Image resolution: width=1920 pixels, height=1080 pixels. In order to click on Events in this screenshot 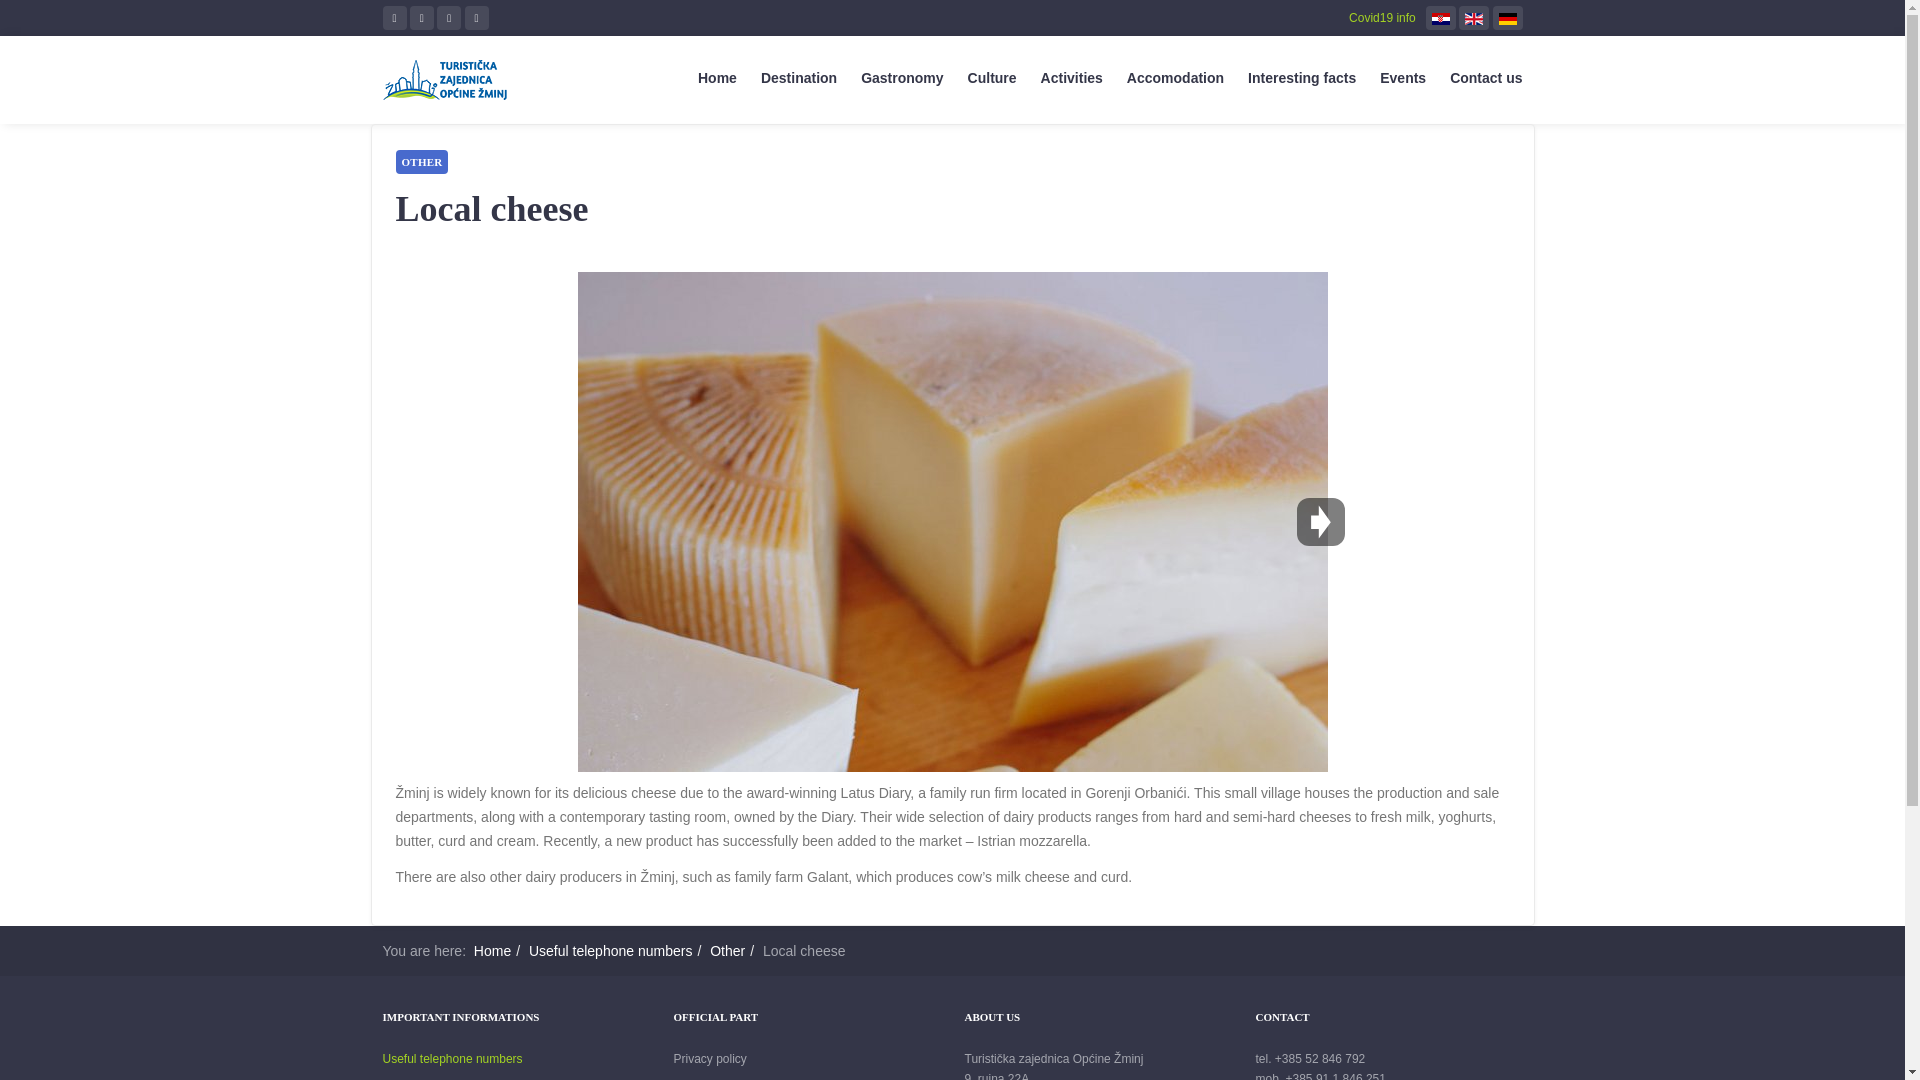, I will do `click(1390, 78)`.